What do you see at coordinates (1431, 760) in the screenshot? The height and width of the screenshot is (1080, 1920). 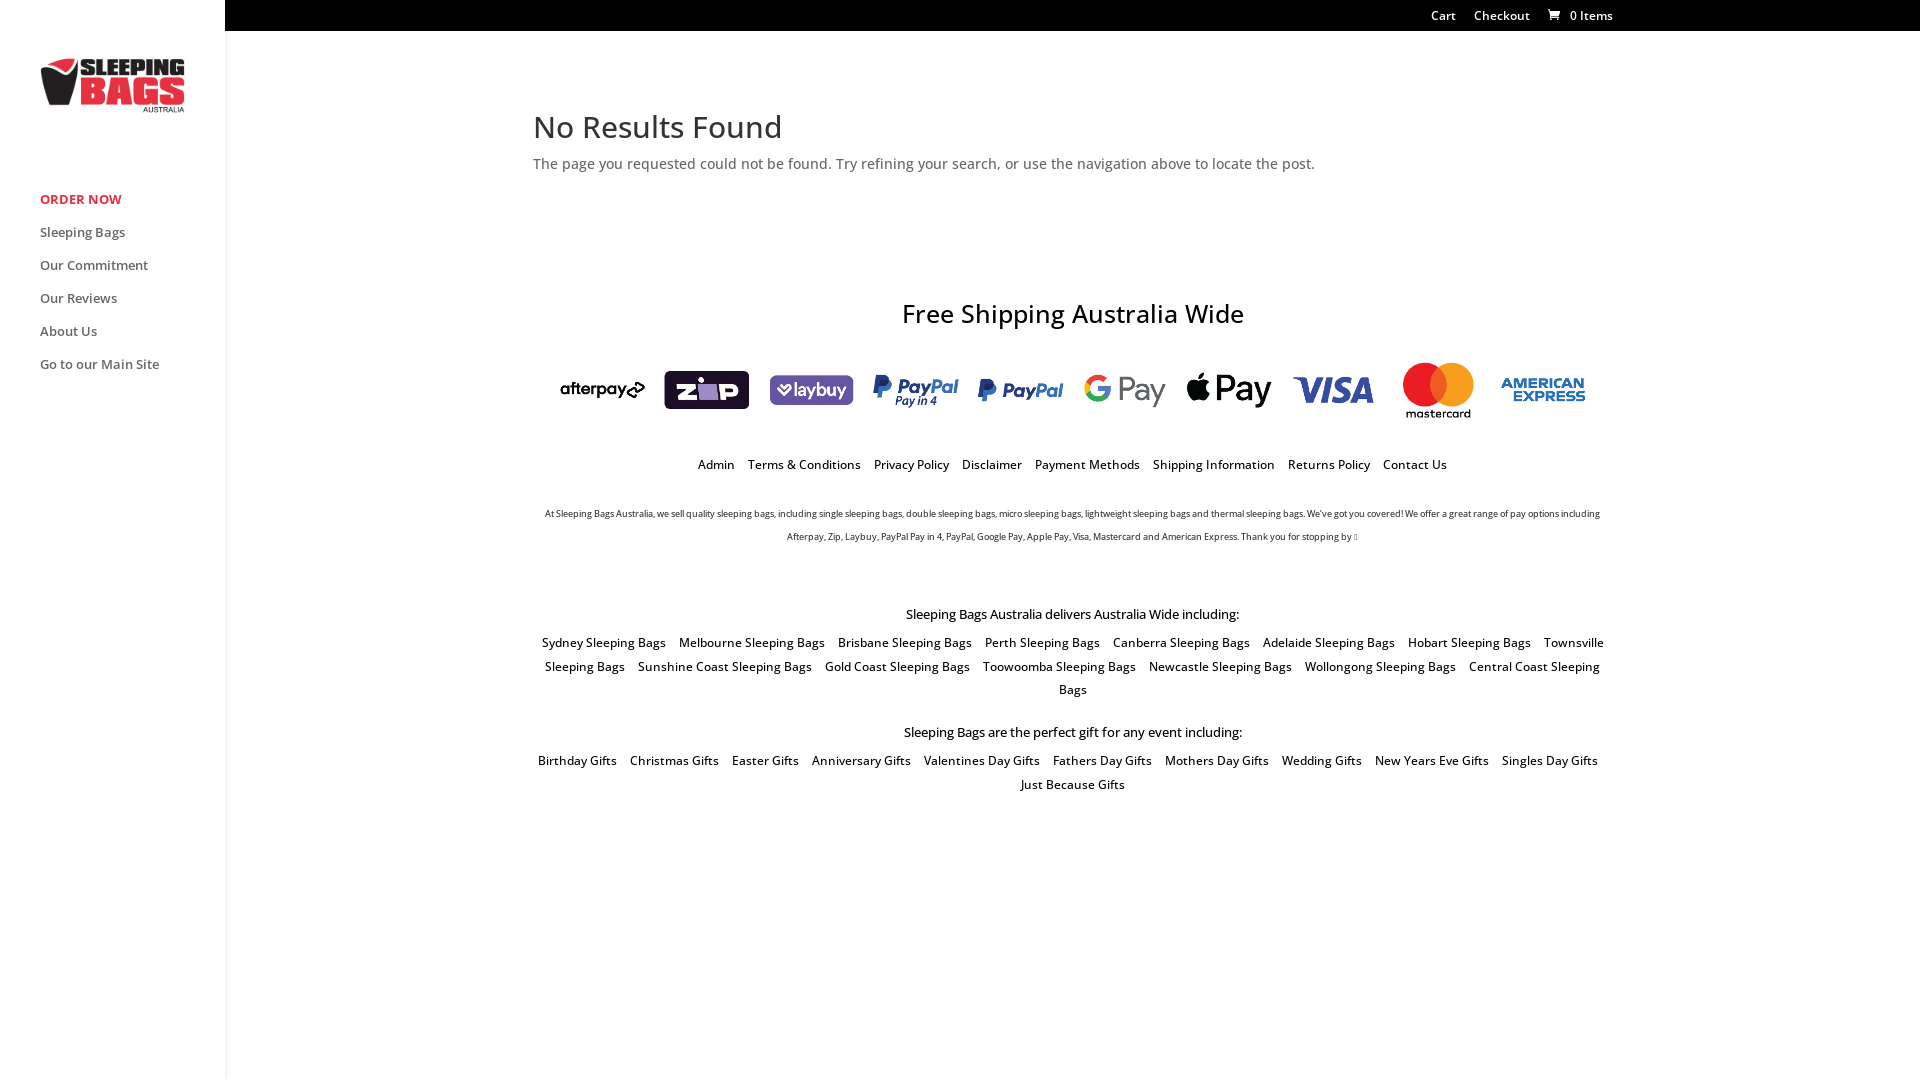 I see `New Years Eve Gifts` at bounding box center [1431, 760].